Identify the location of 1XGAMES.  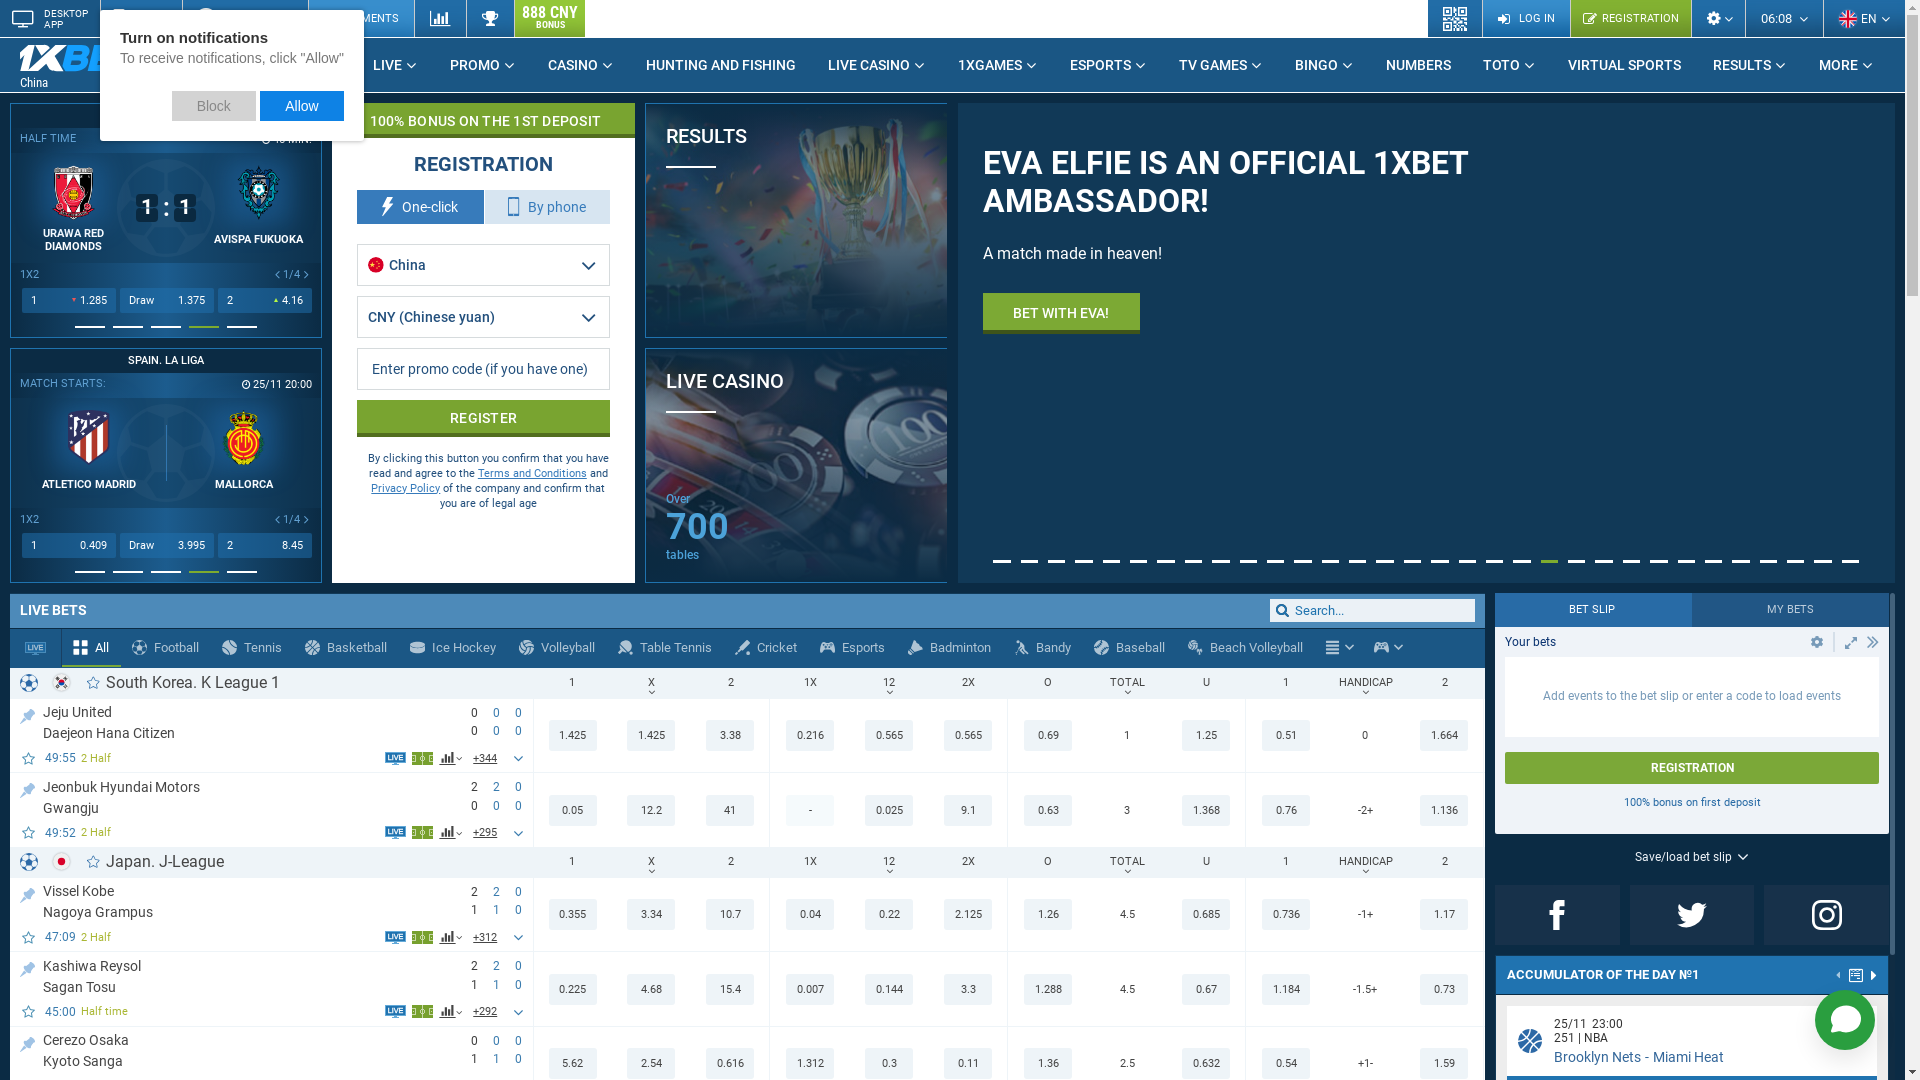
(998, 65).